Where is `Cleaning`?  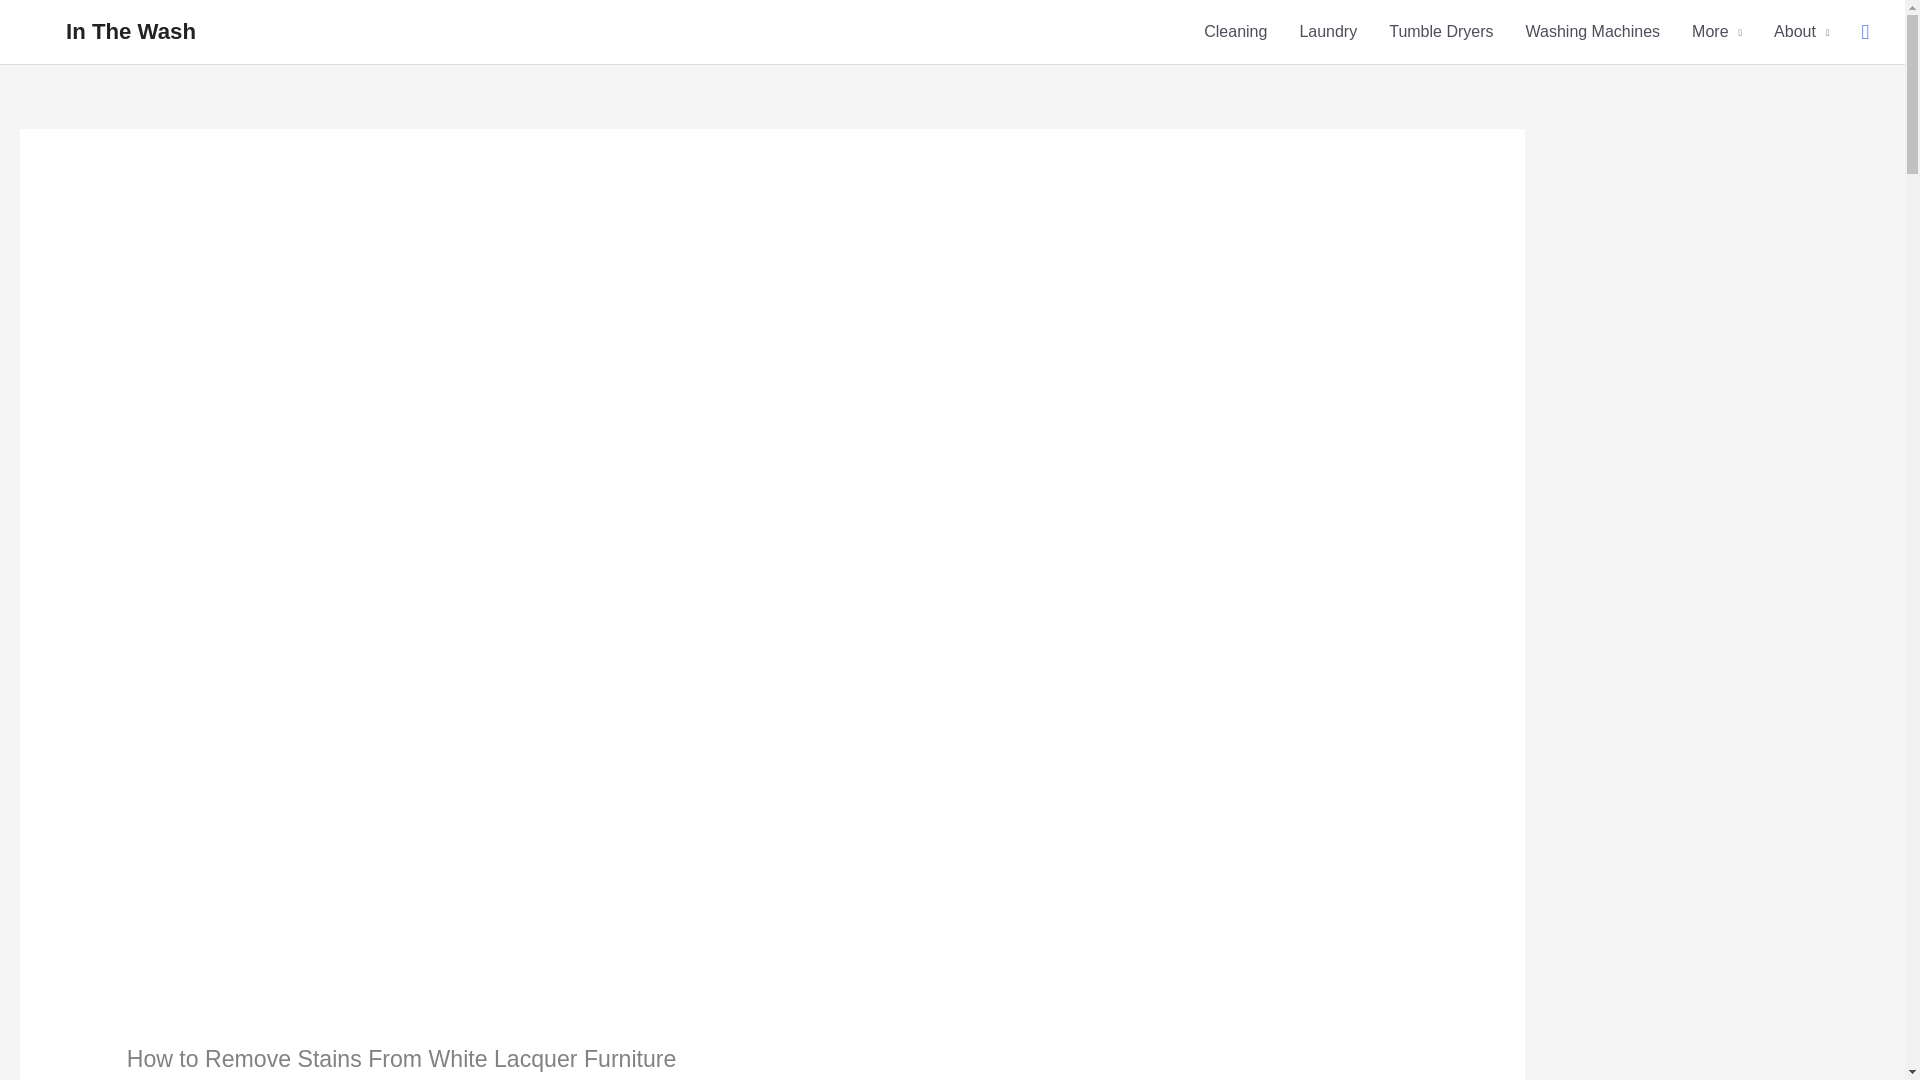 Cleaning is located at coordinates (1235, 32).